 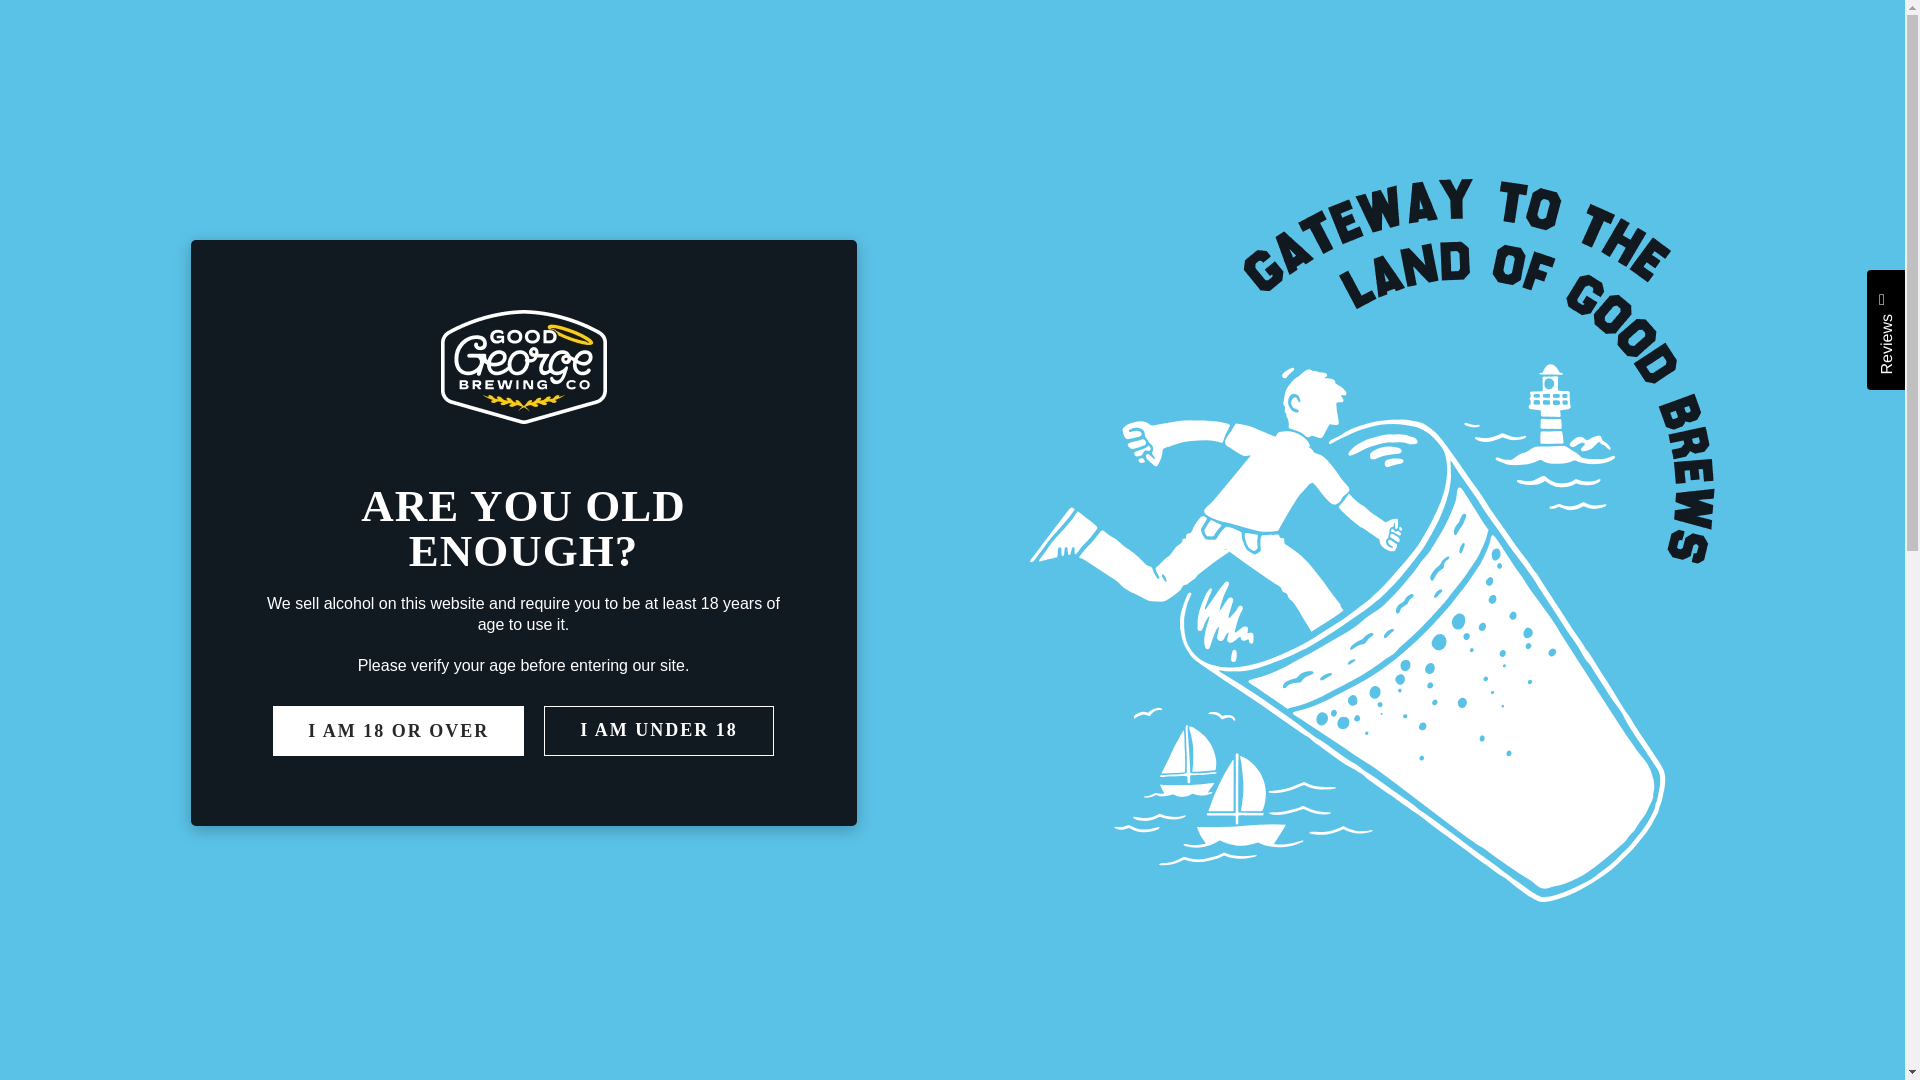 What do you see at coordinates (816, 207) in the screenshot?
I see `0` at bounding box center [816, 207].